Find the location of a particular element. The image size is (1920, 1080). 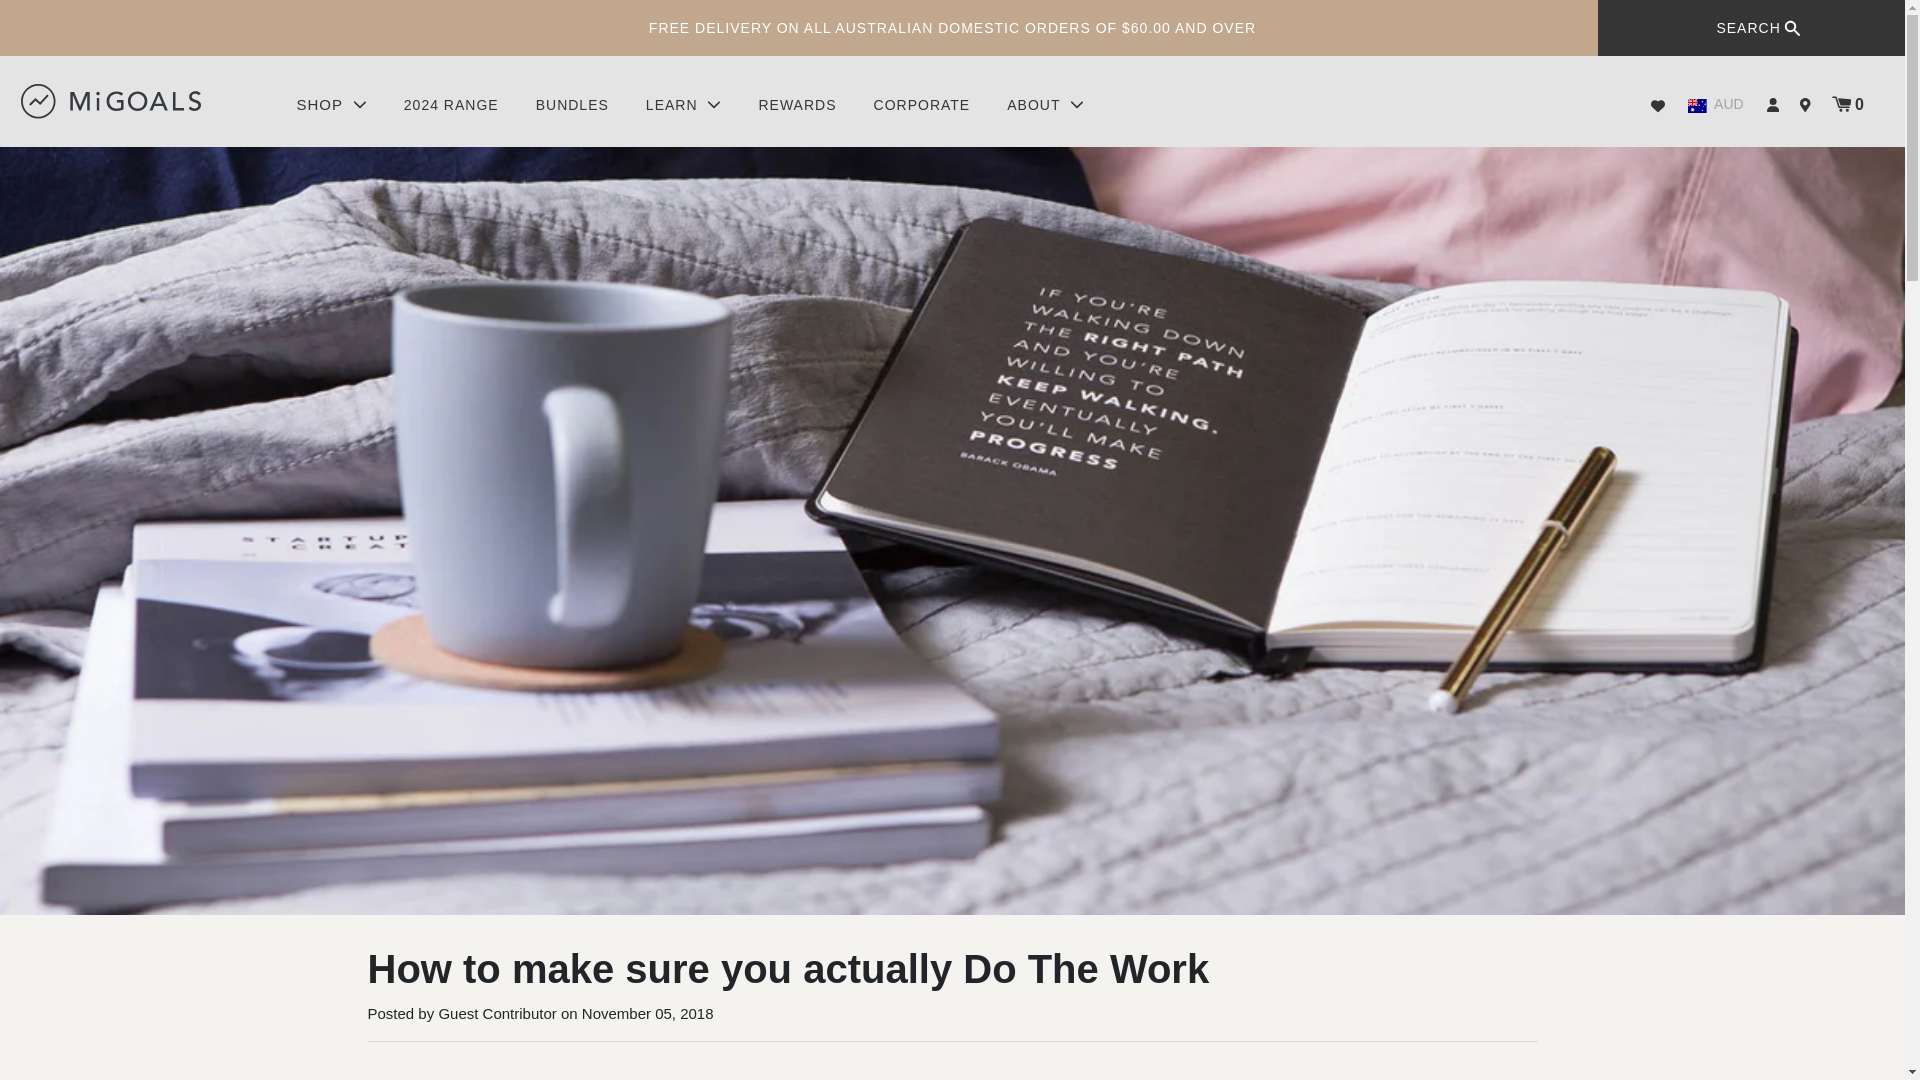

BUNDLES is located at coordinates (572, 105).